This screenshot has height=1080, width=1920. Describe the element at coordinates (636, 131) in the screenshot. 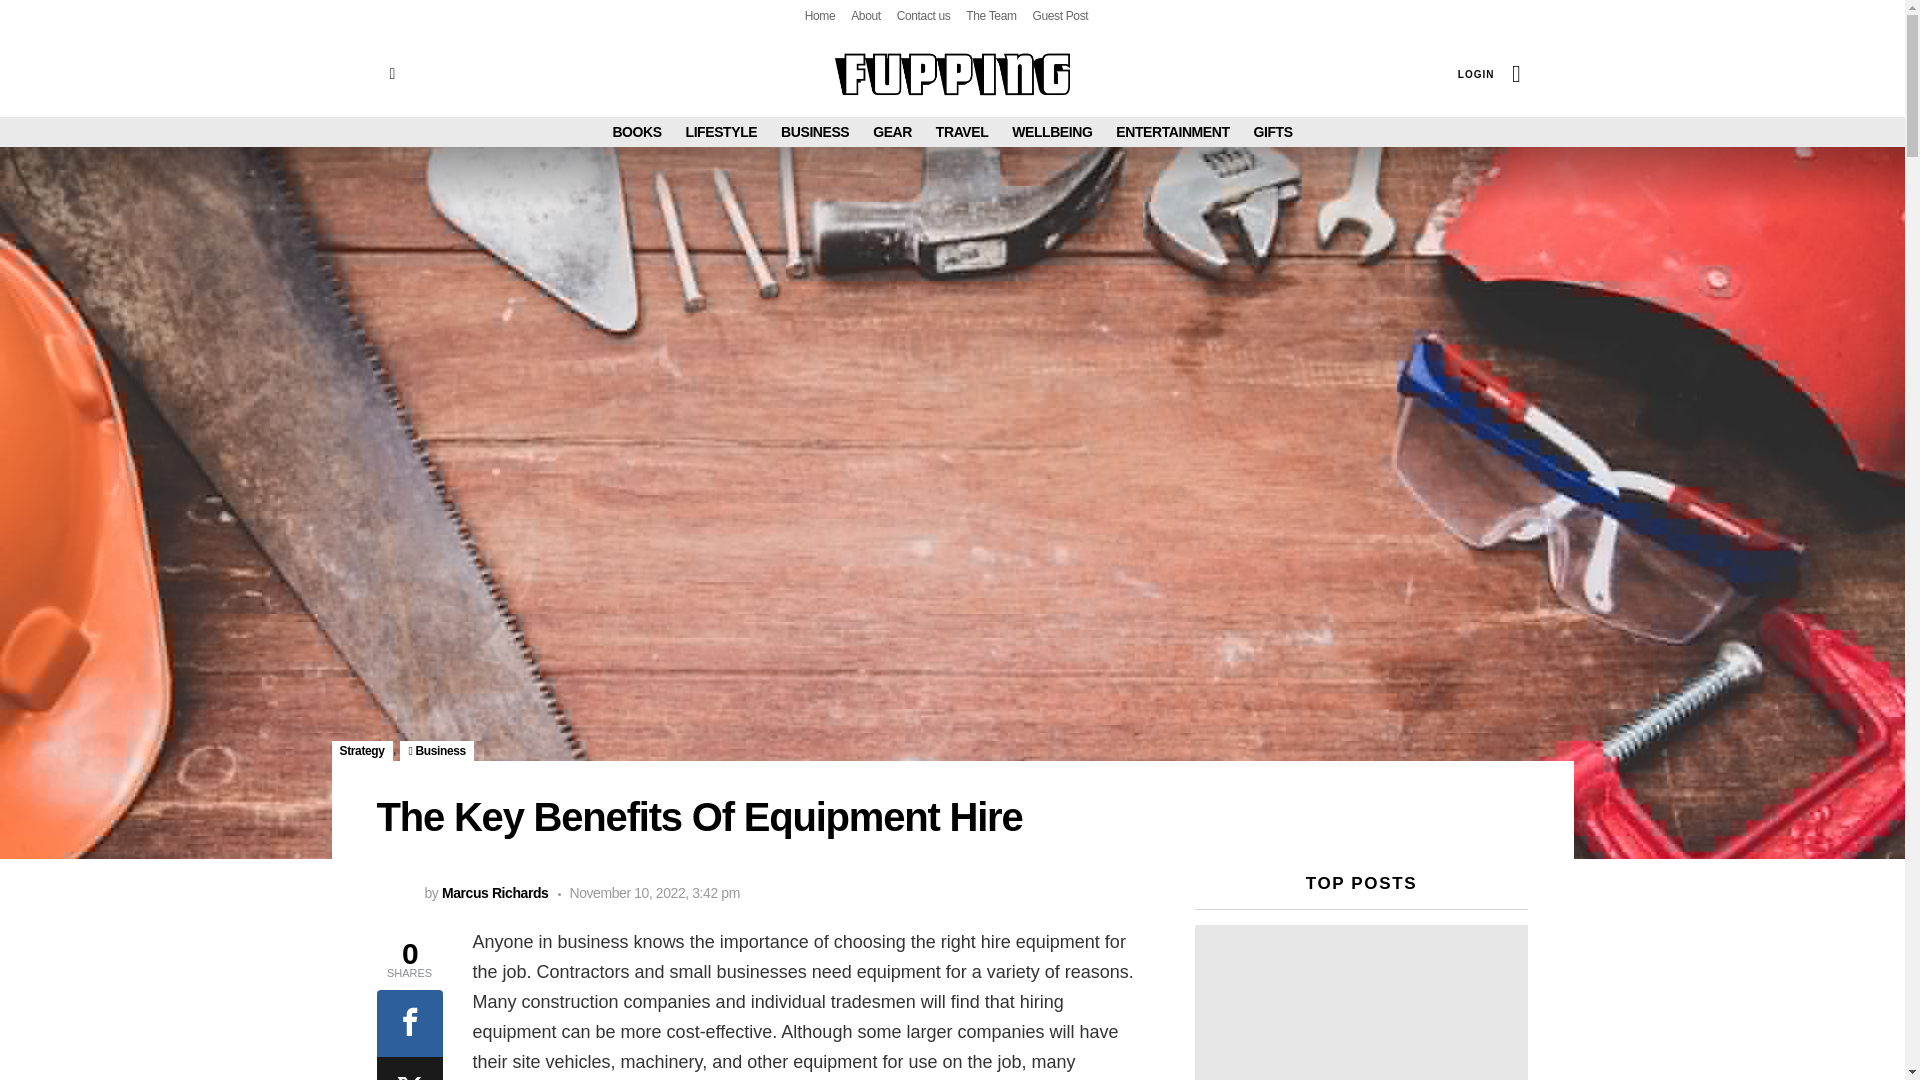

I see `BOOKS` at that location.